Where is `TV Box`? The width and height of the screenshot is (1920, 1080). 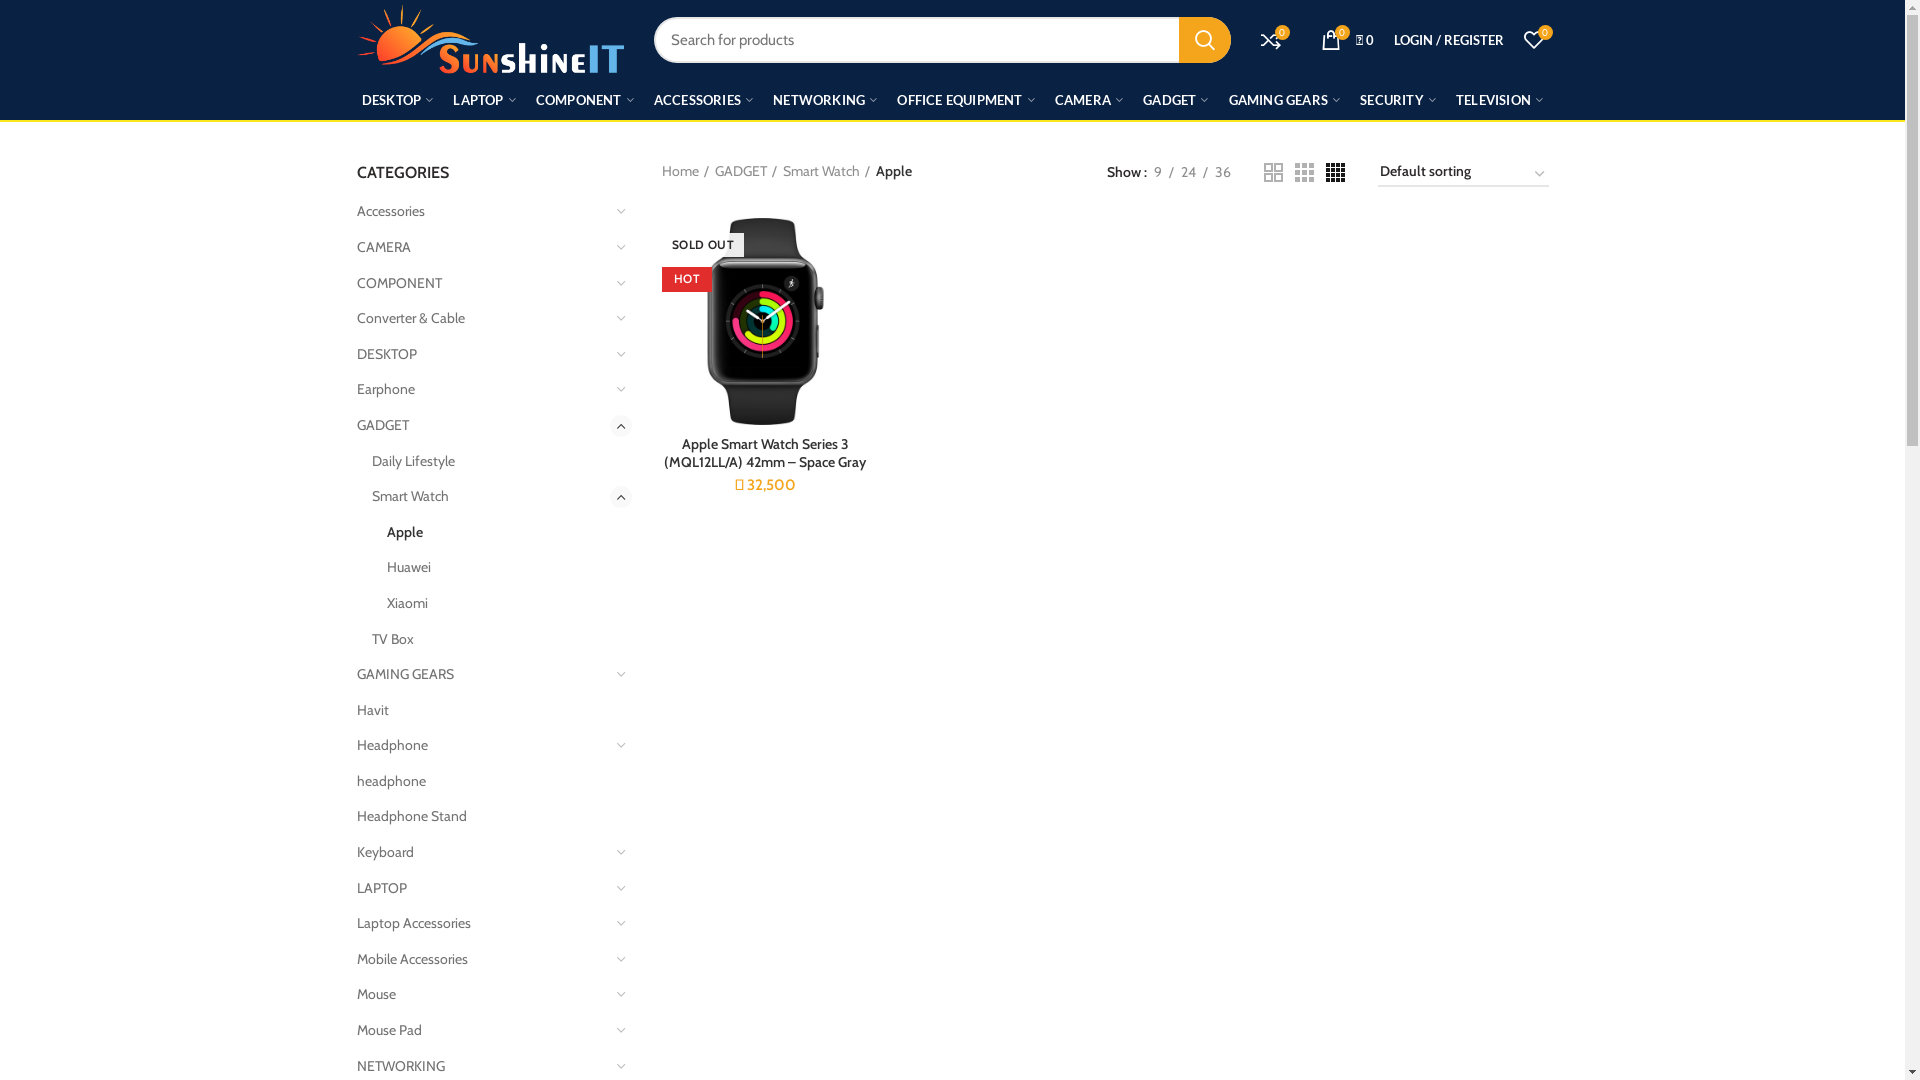
TV Box is located at coordinates (490, 640).